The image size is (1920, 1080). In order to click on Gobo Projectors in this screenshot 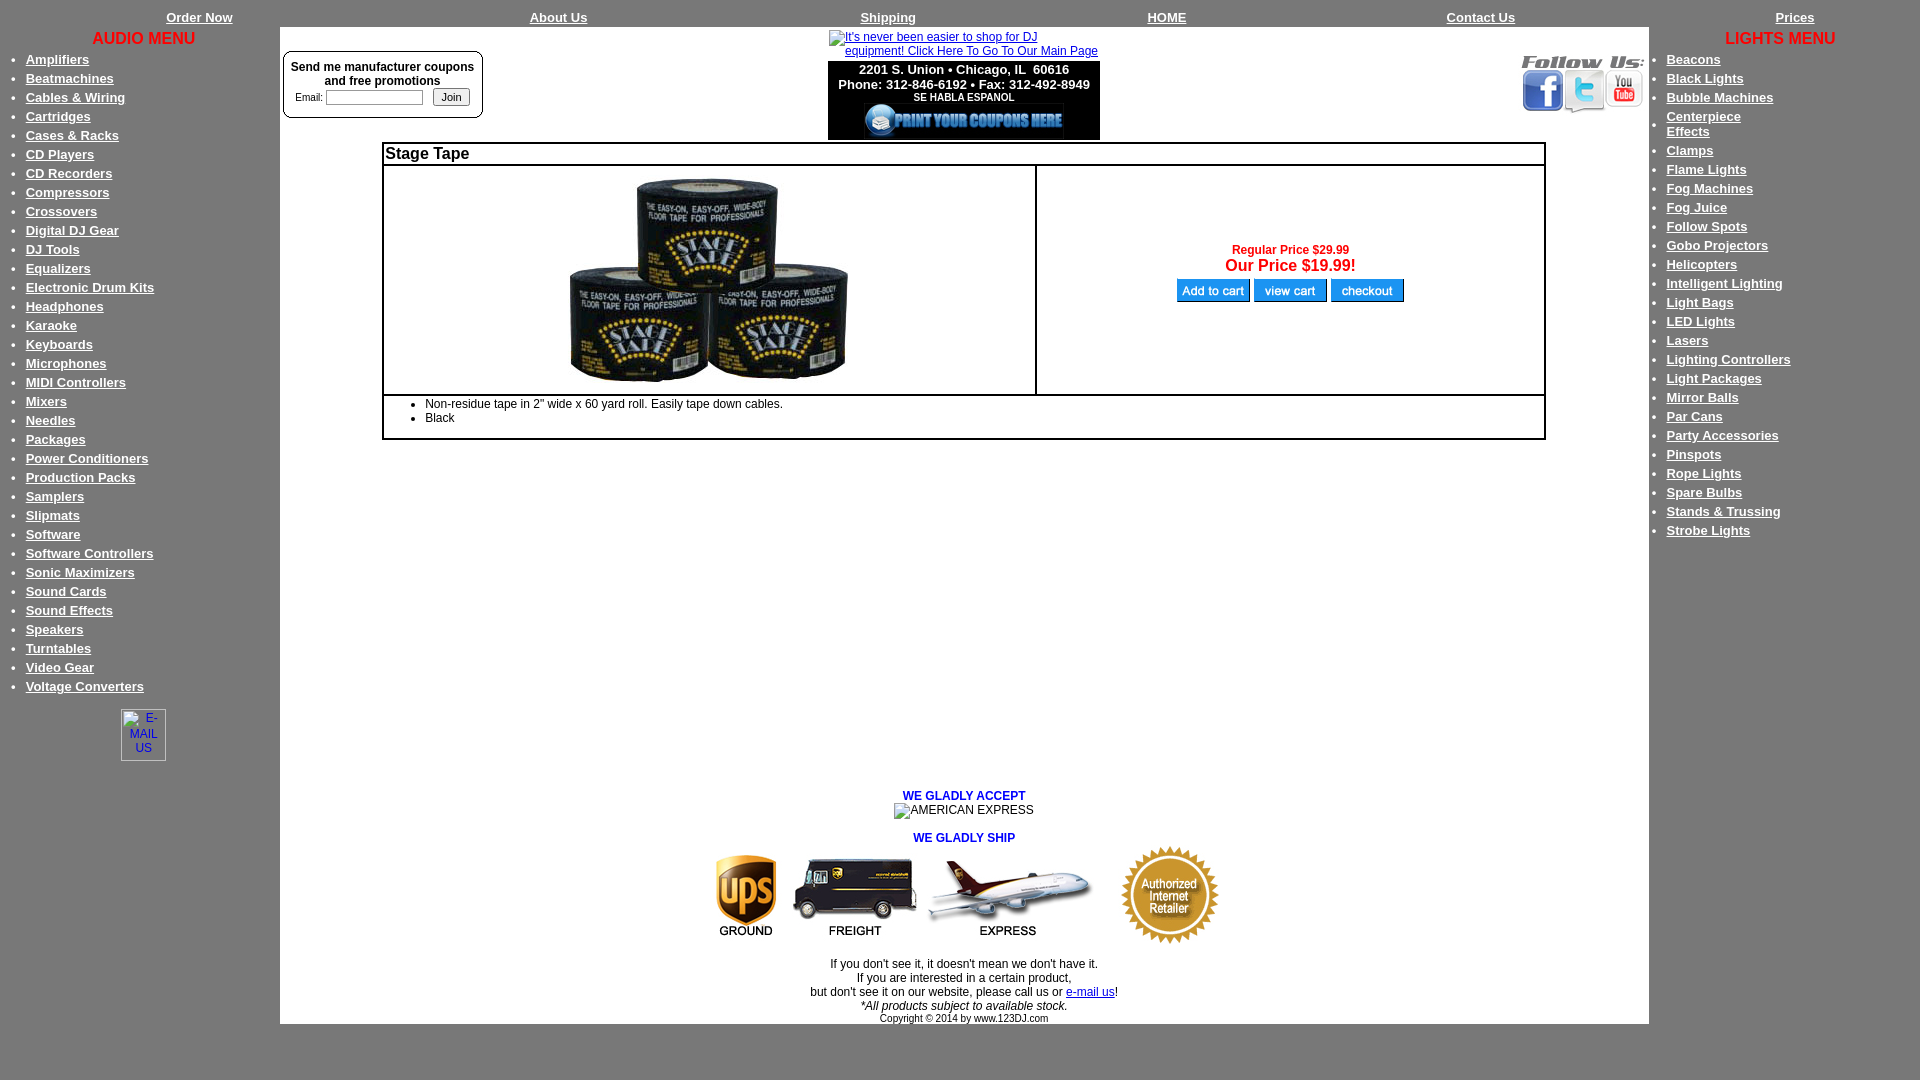, I will do `click(1717, 246)`.